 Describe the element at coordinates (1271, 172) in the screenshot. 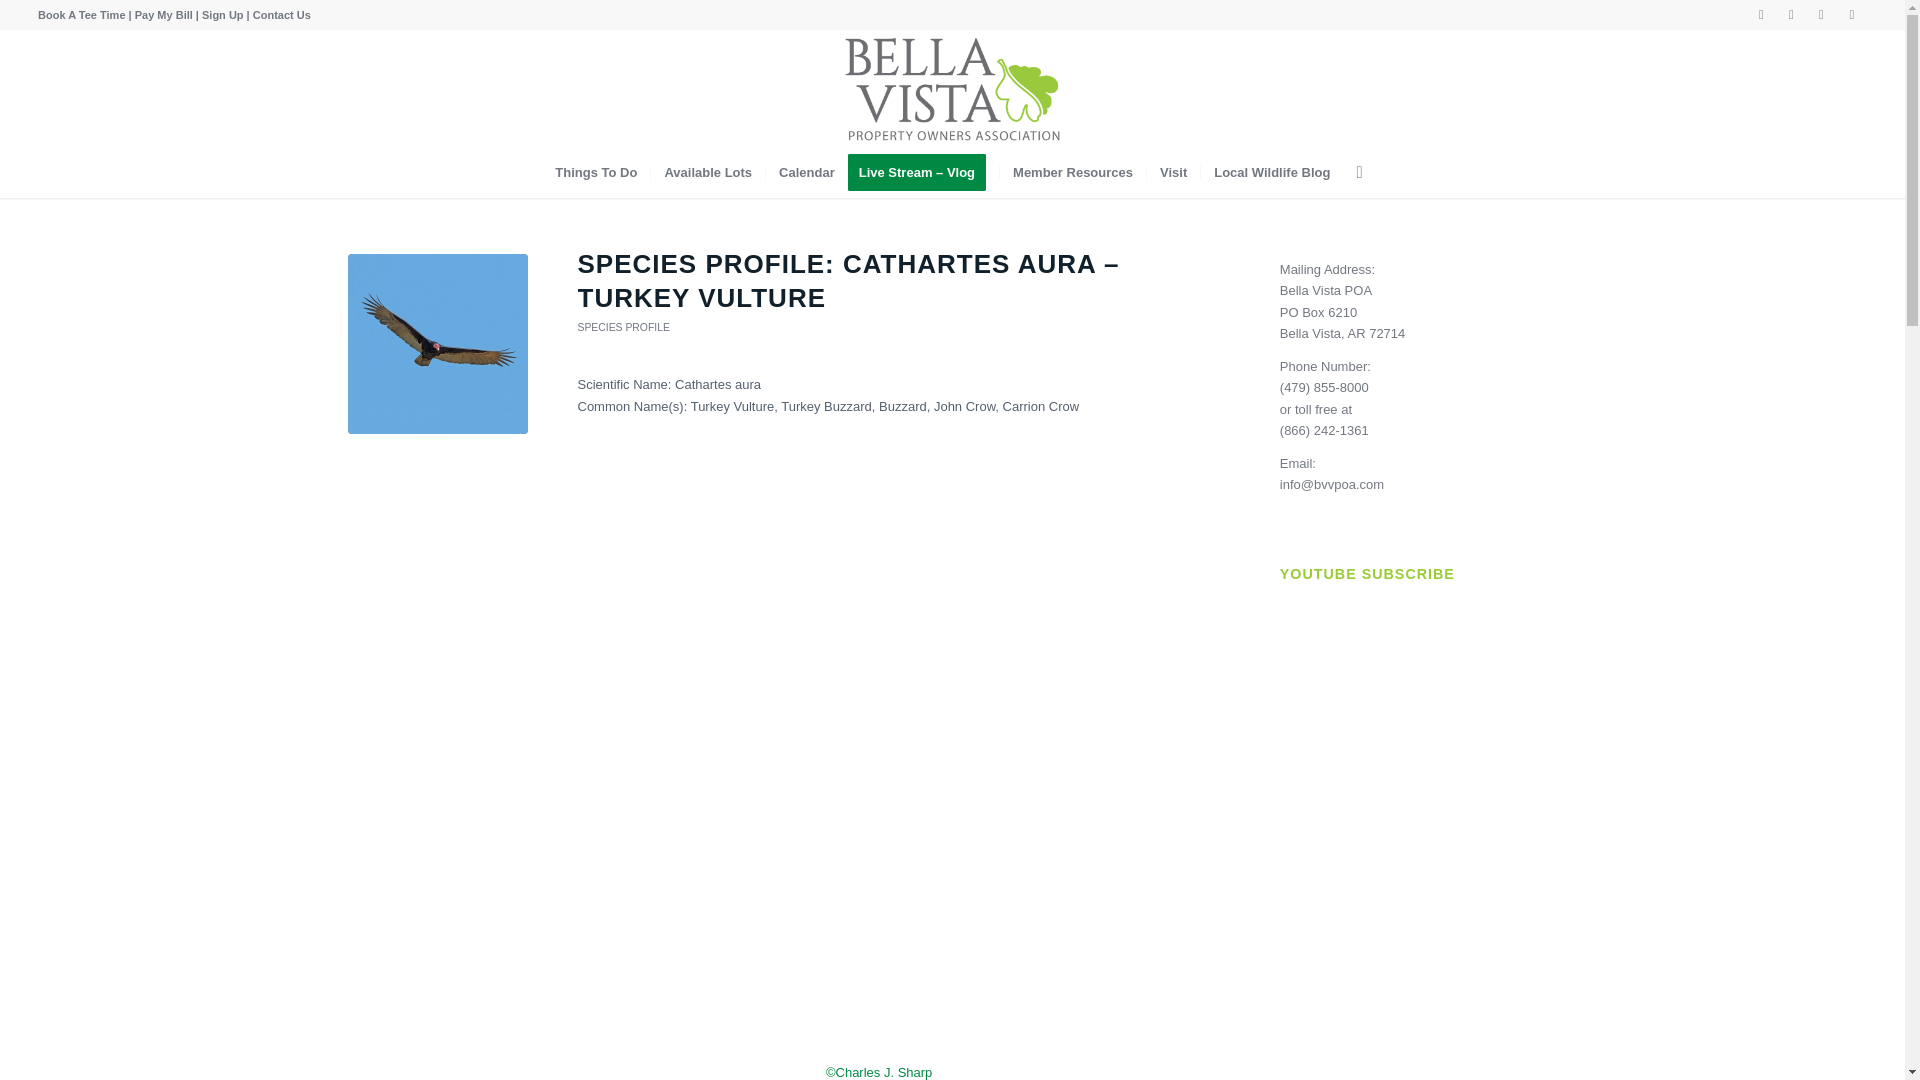

I see `Local Wildlife Blog` at that location.